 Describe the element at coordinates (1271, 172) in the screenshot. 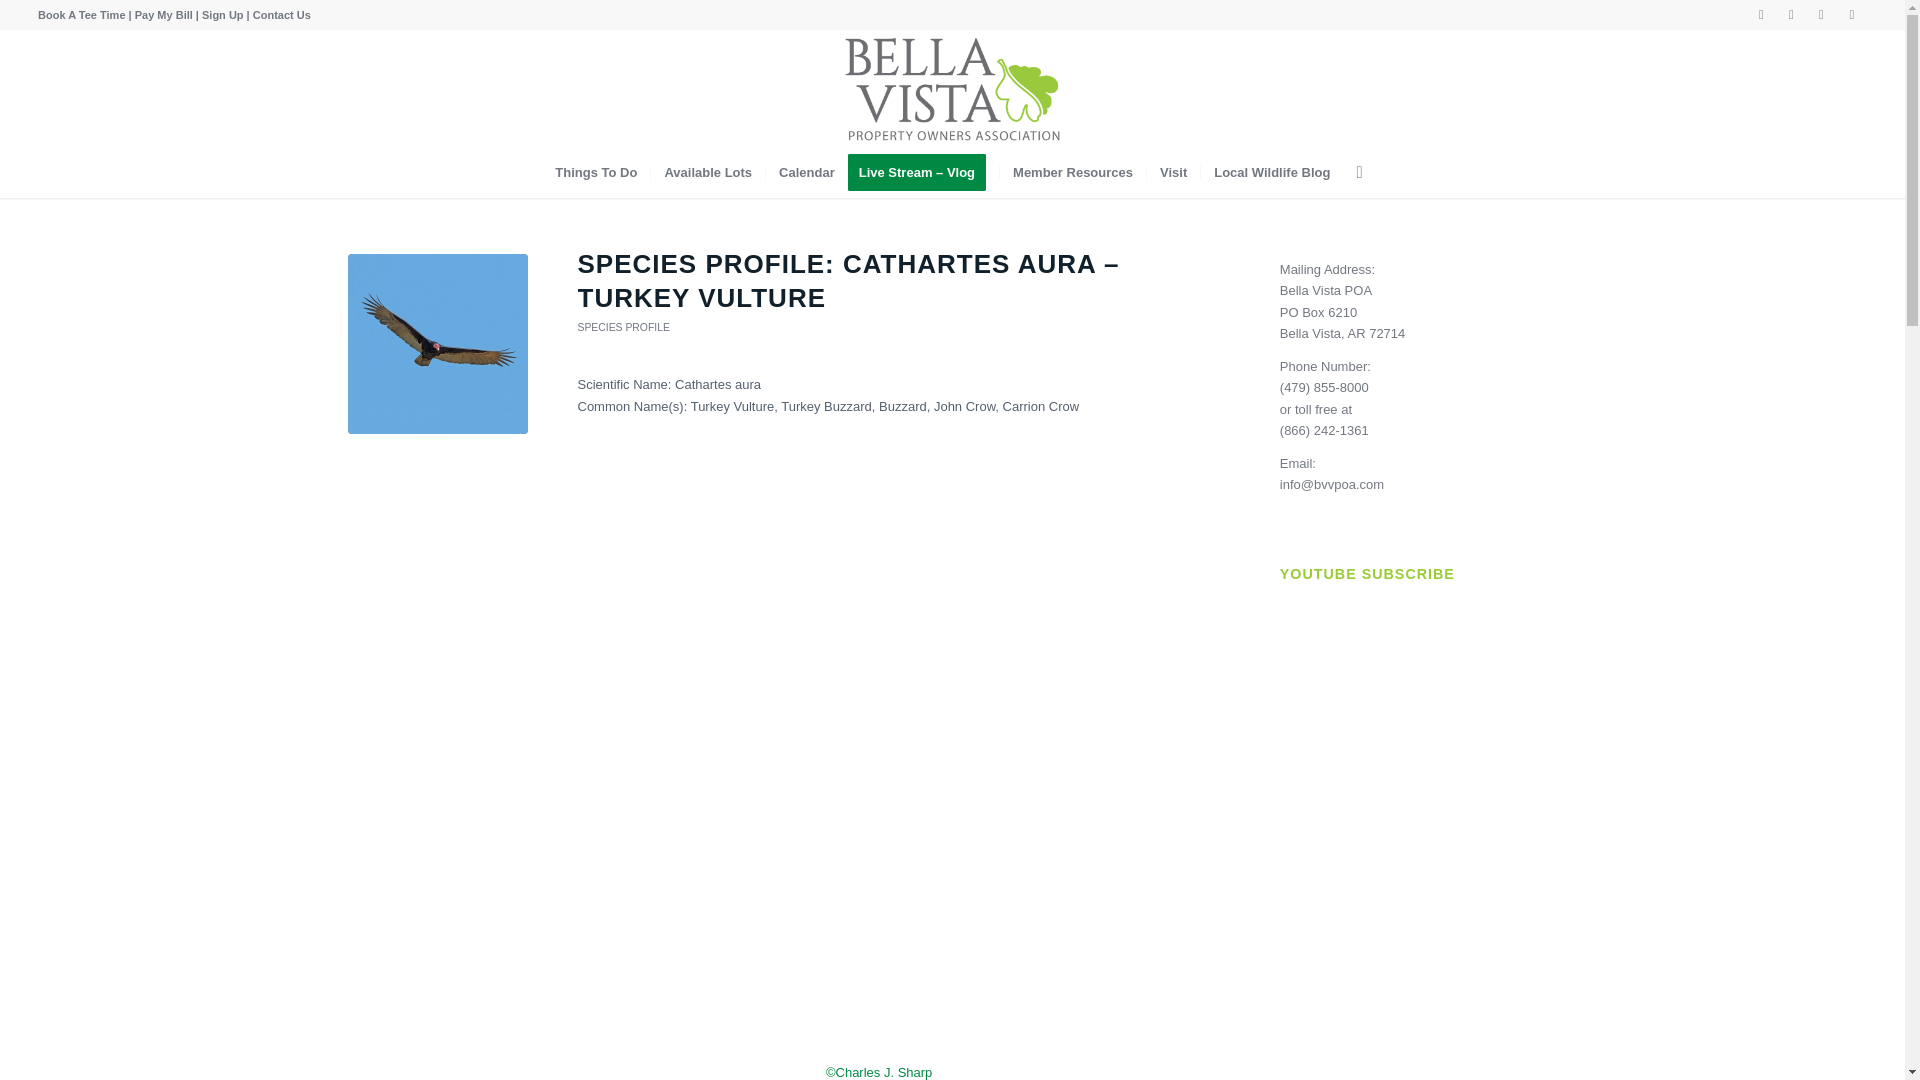

I see `Local Wildlife Blog` at that location.